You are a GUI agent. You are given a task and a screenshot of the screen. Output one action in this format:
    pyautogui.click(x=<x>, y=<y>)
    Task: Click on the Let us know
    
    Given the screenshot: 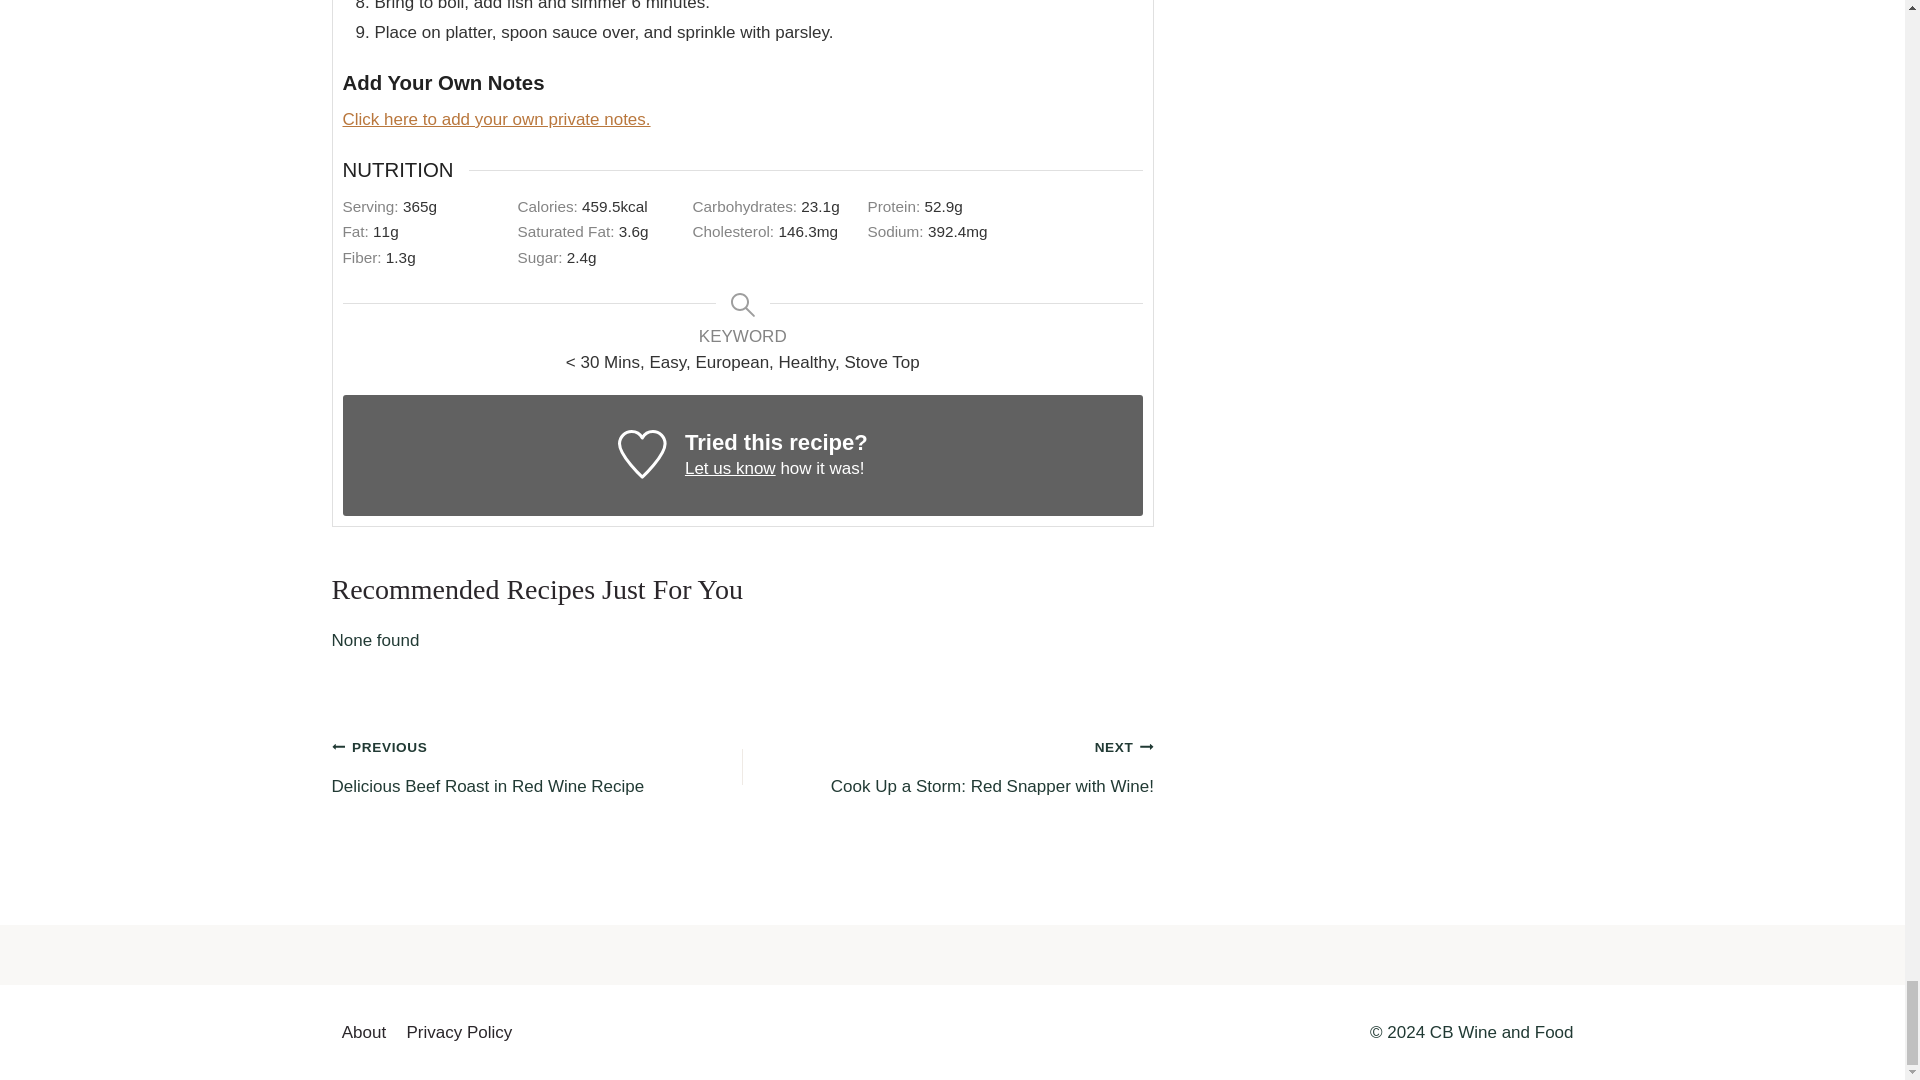 What is the action you would take?
    pyautogui.click(x=538, y=766)
    